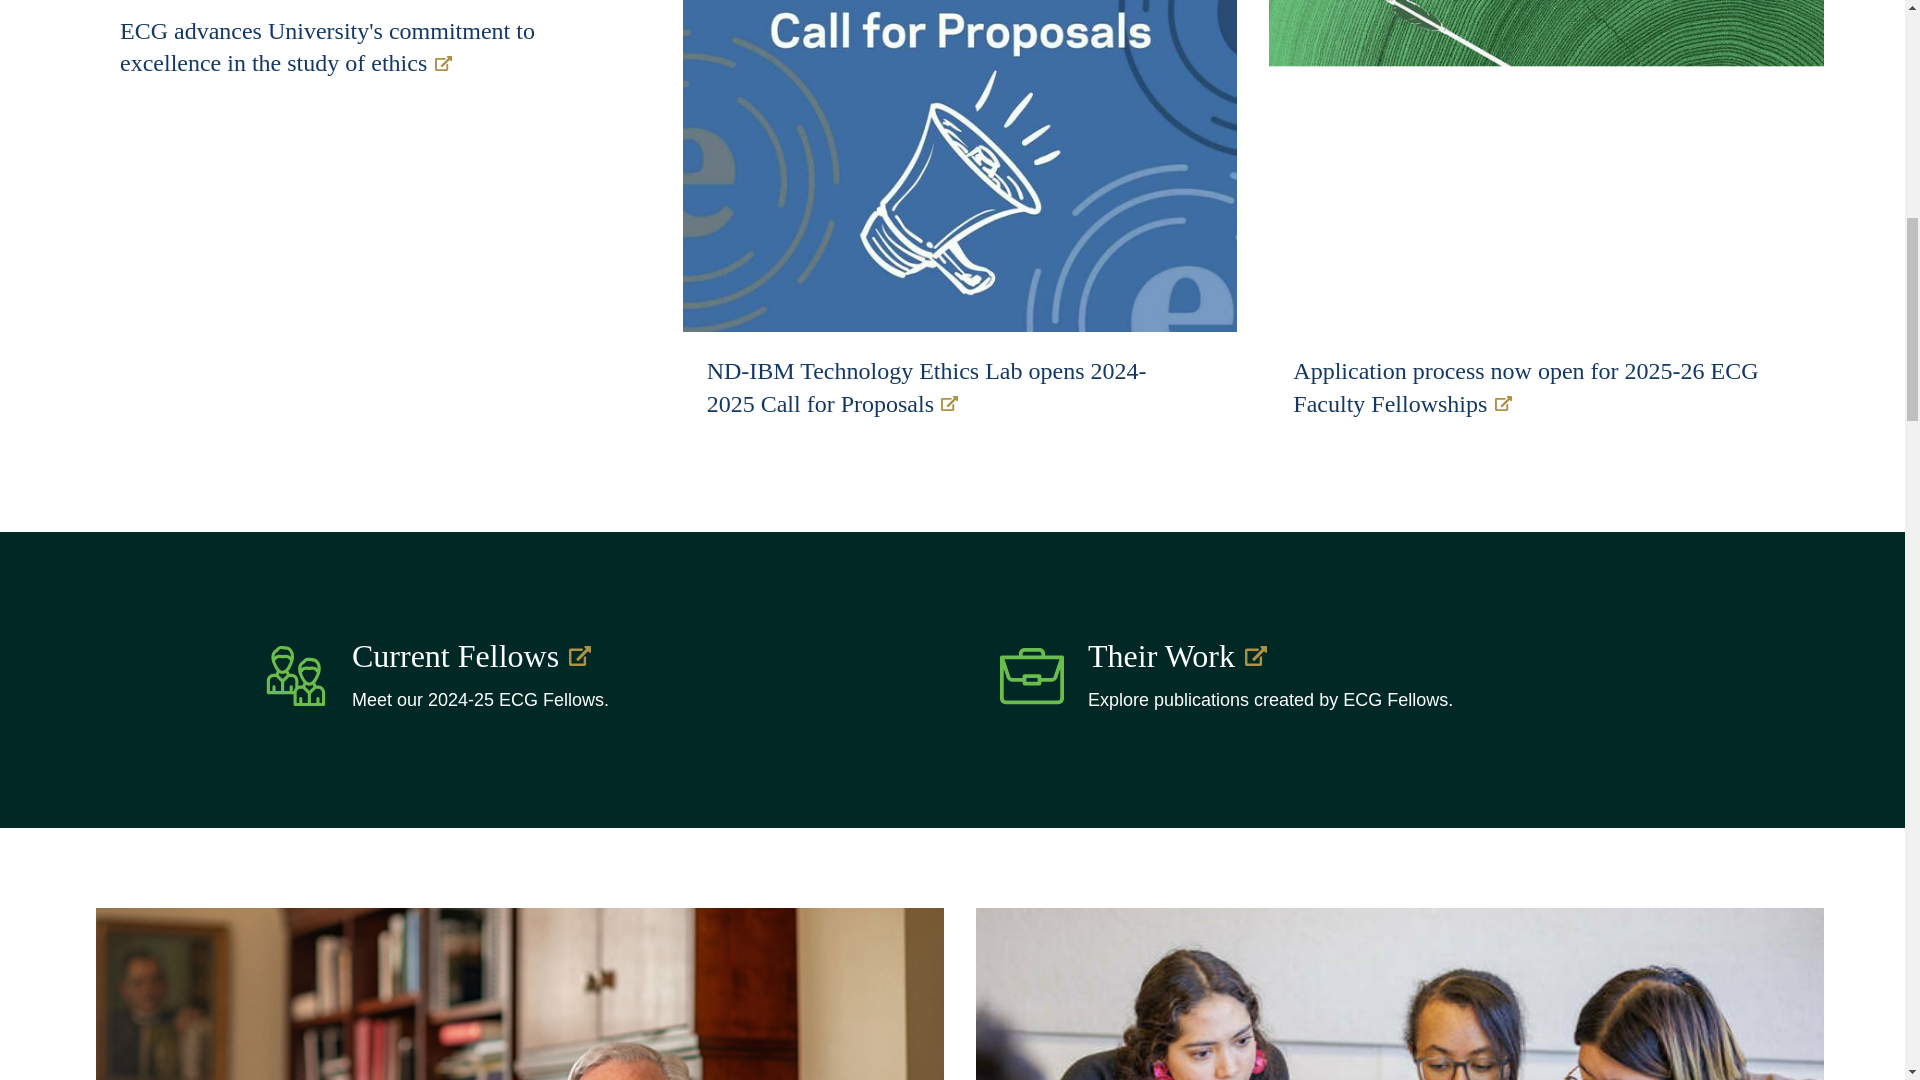 The image size is (1920, 1080). I want to click on Current Fellows, so click(624, 657).